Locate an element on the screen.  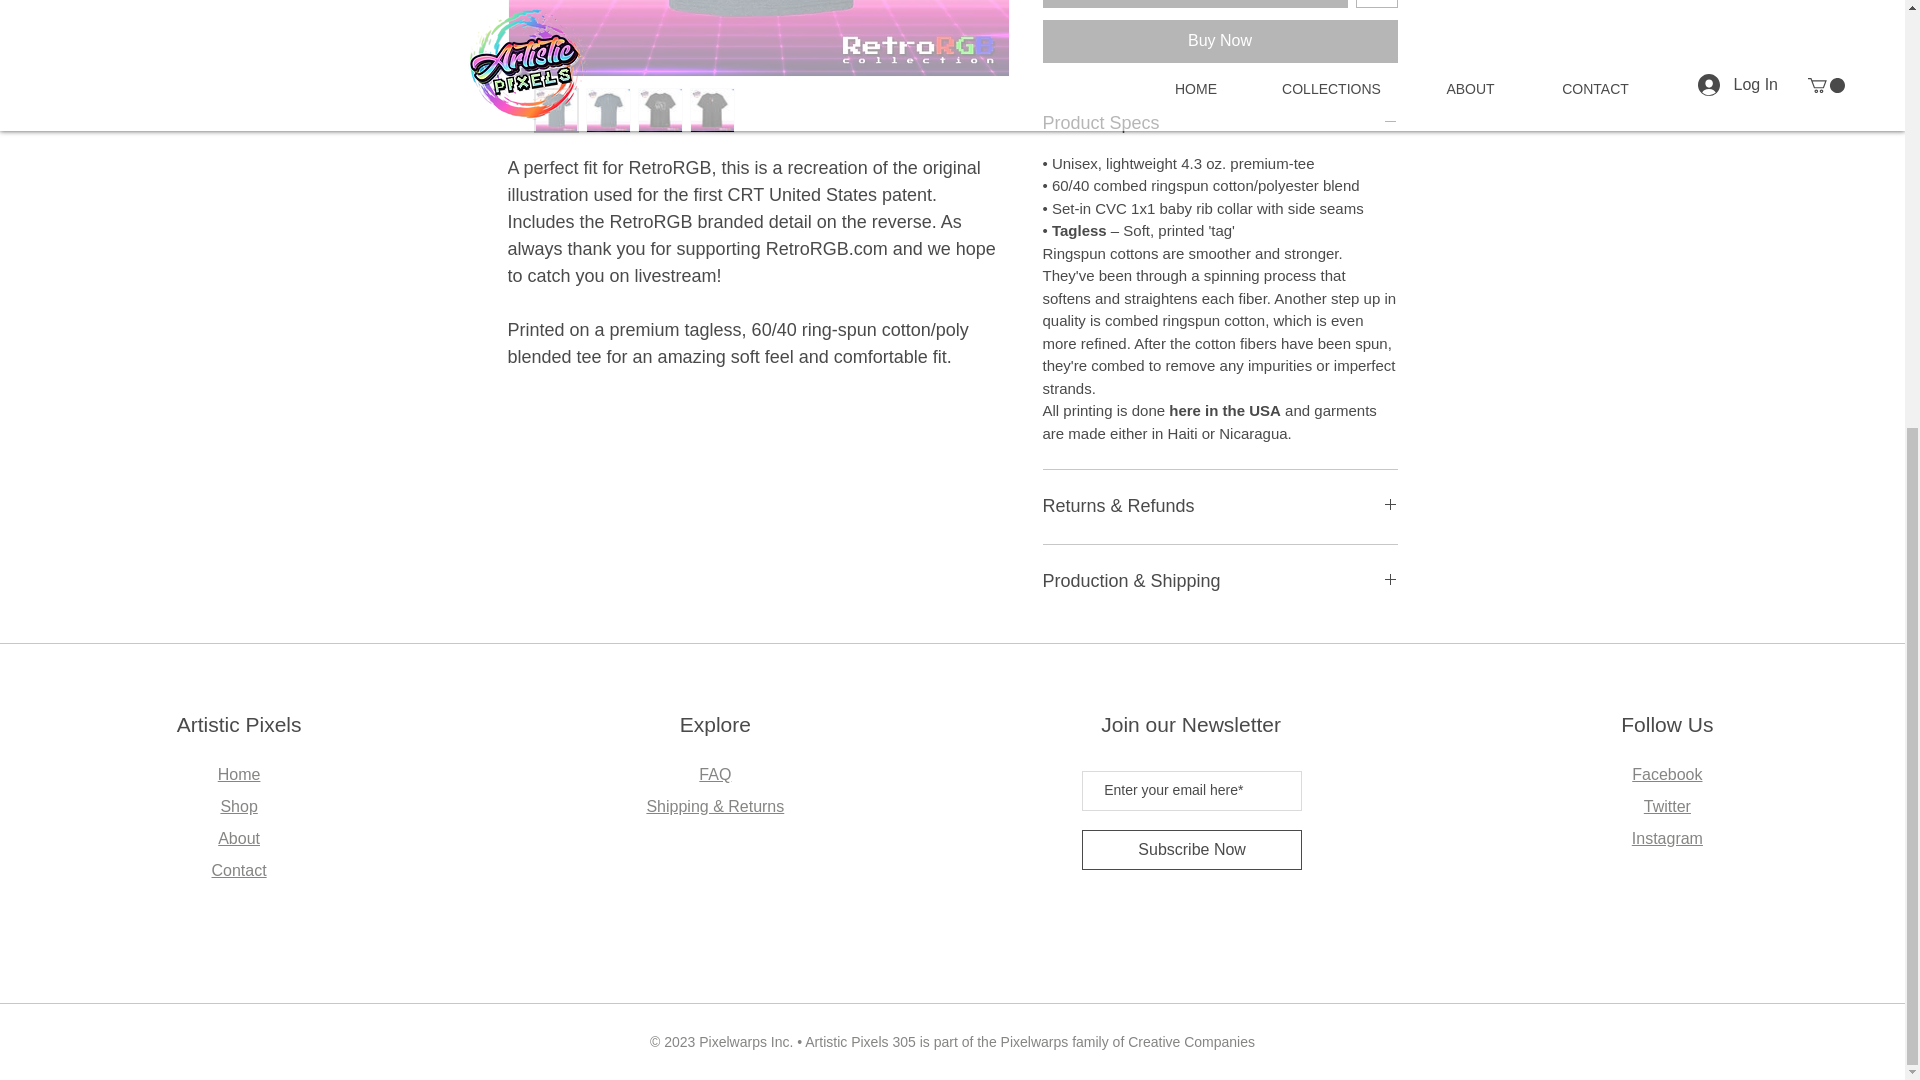
Instagram is located at coordinates (1668, 838).